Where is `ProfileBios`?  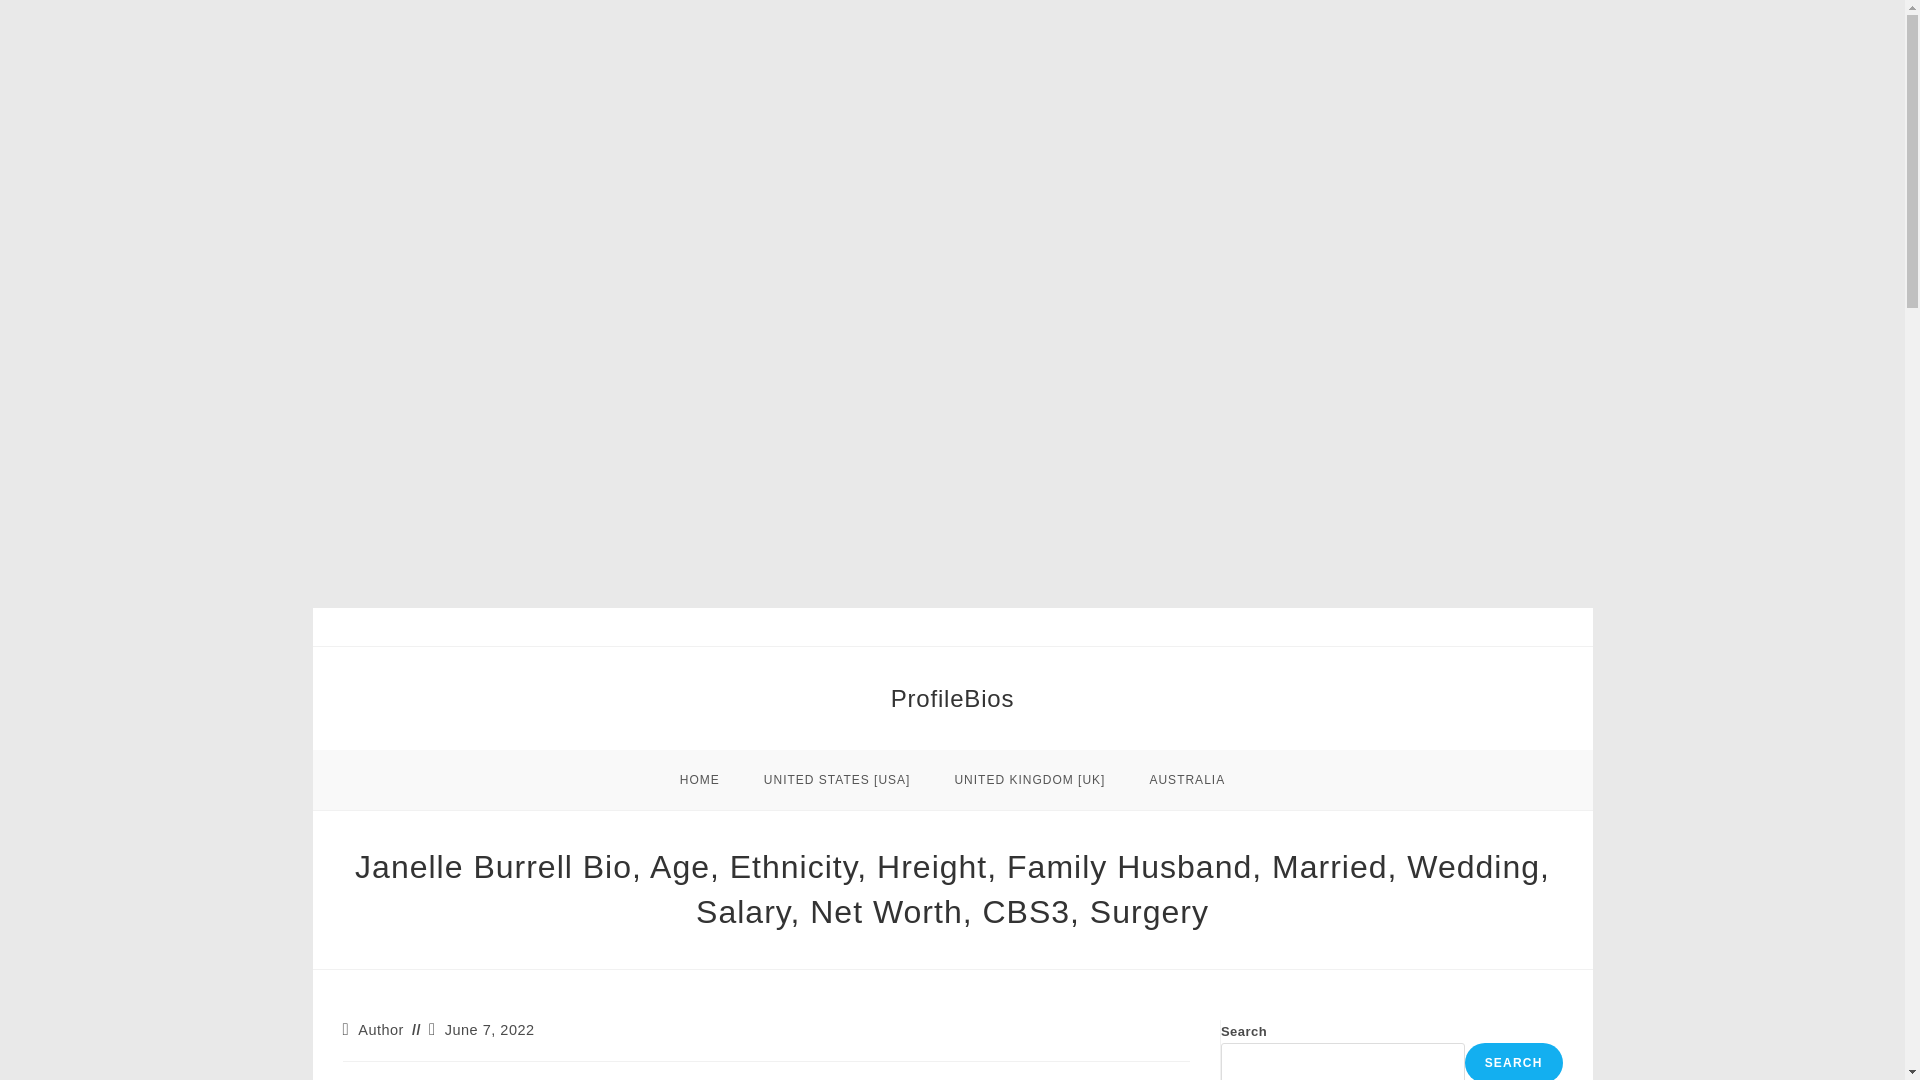
ProfileBios is located at coordinates (952, 698).